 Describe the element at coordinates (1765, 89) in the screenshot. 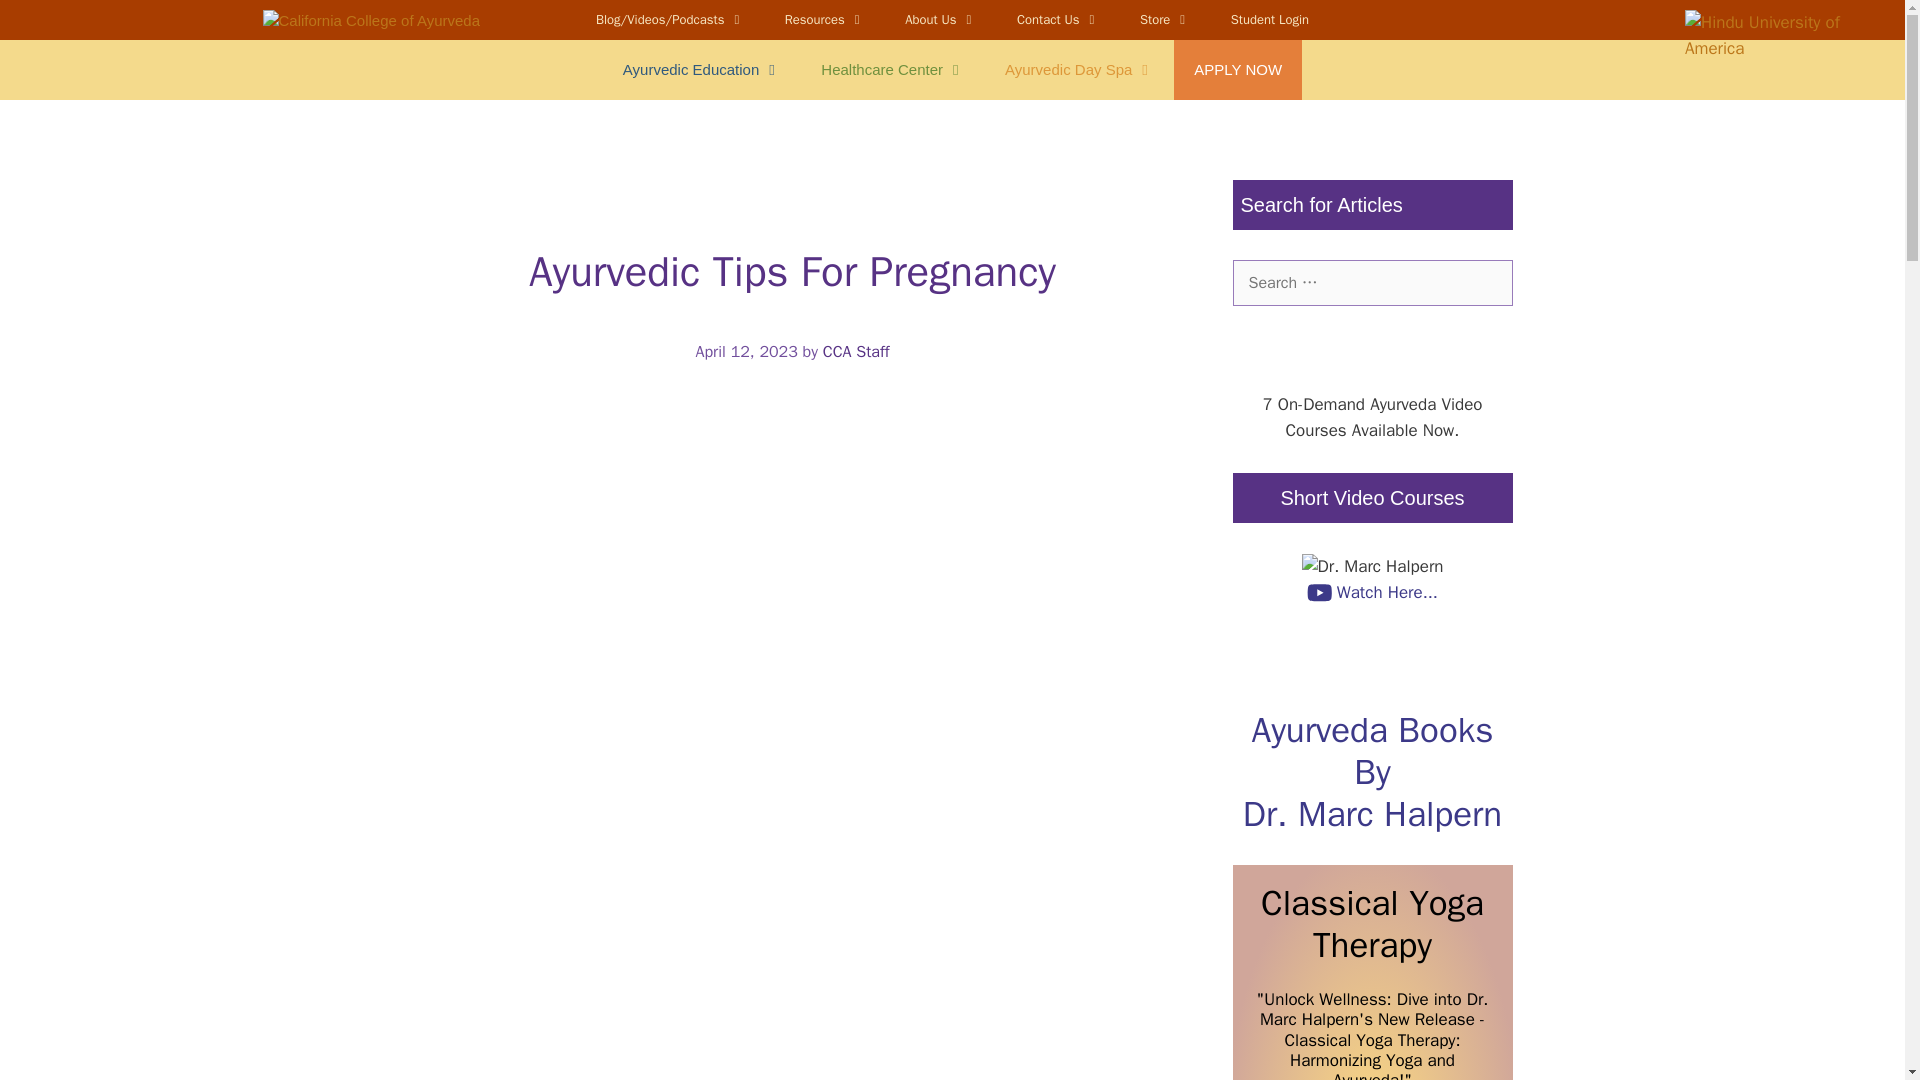

I see `Visit Our Home Page` at that location.